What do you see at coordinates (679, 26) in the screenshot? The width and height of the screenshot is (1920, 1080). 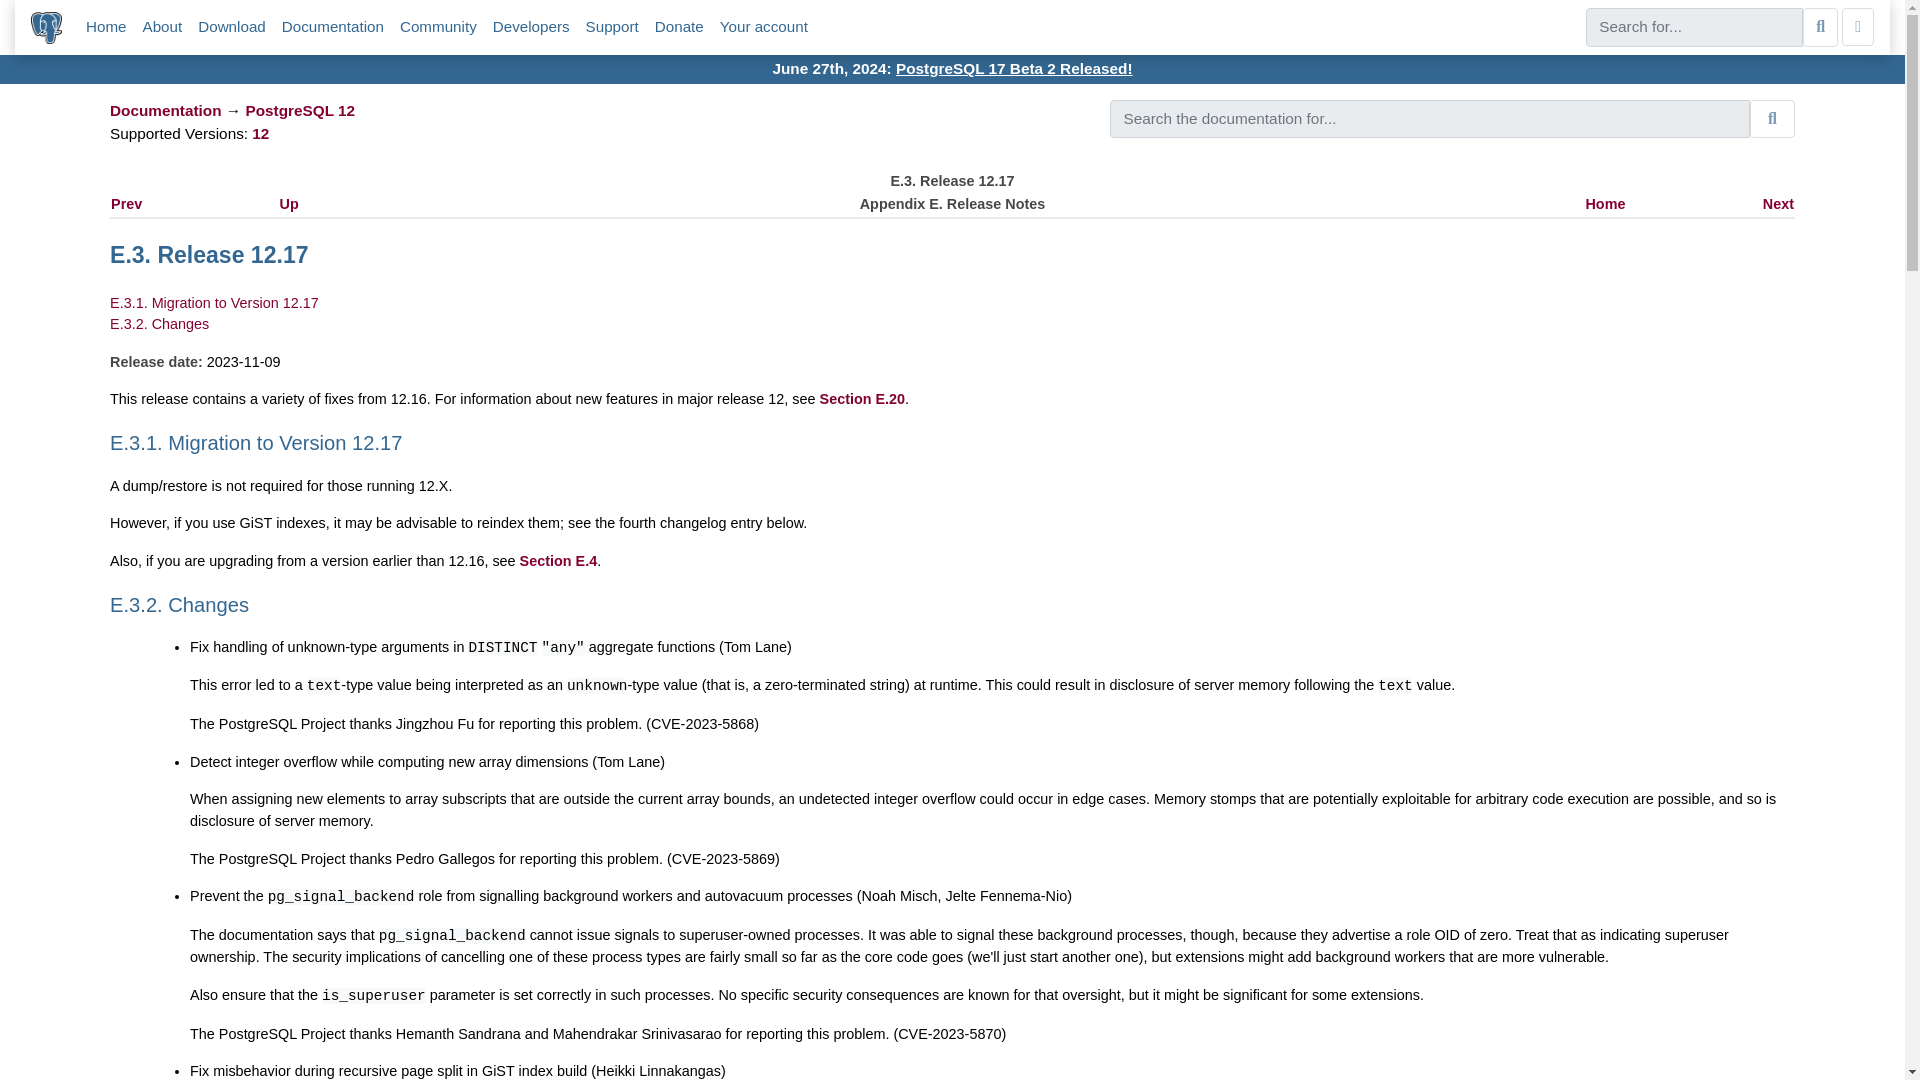 I see `Donate` at bounding box center [679, 26].